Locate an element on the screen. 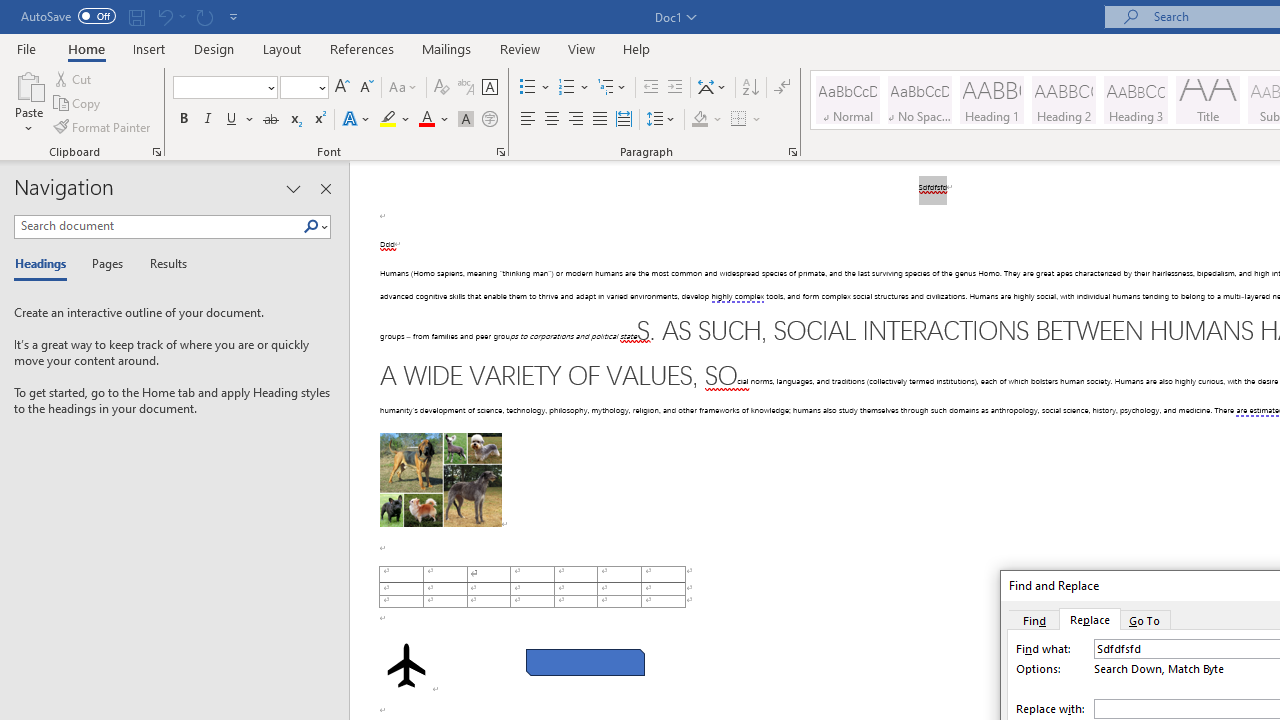  Search is located at coordinates (315, 227).